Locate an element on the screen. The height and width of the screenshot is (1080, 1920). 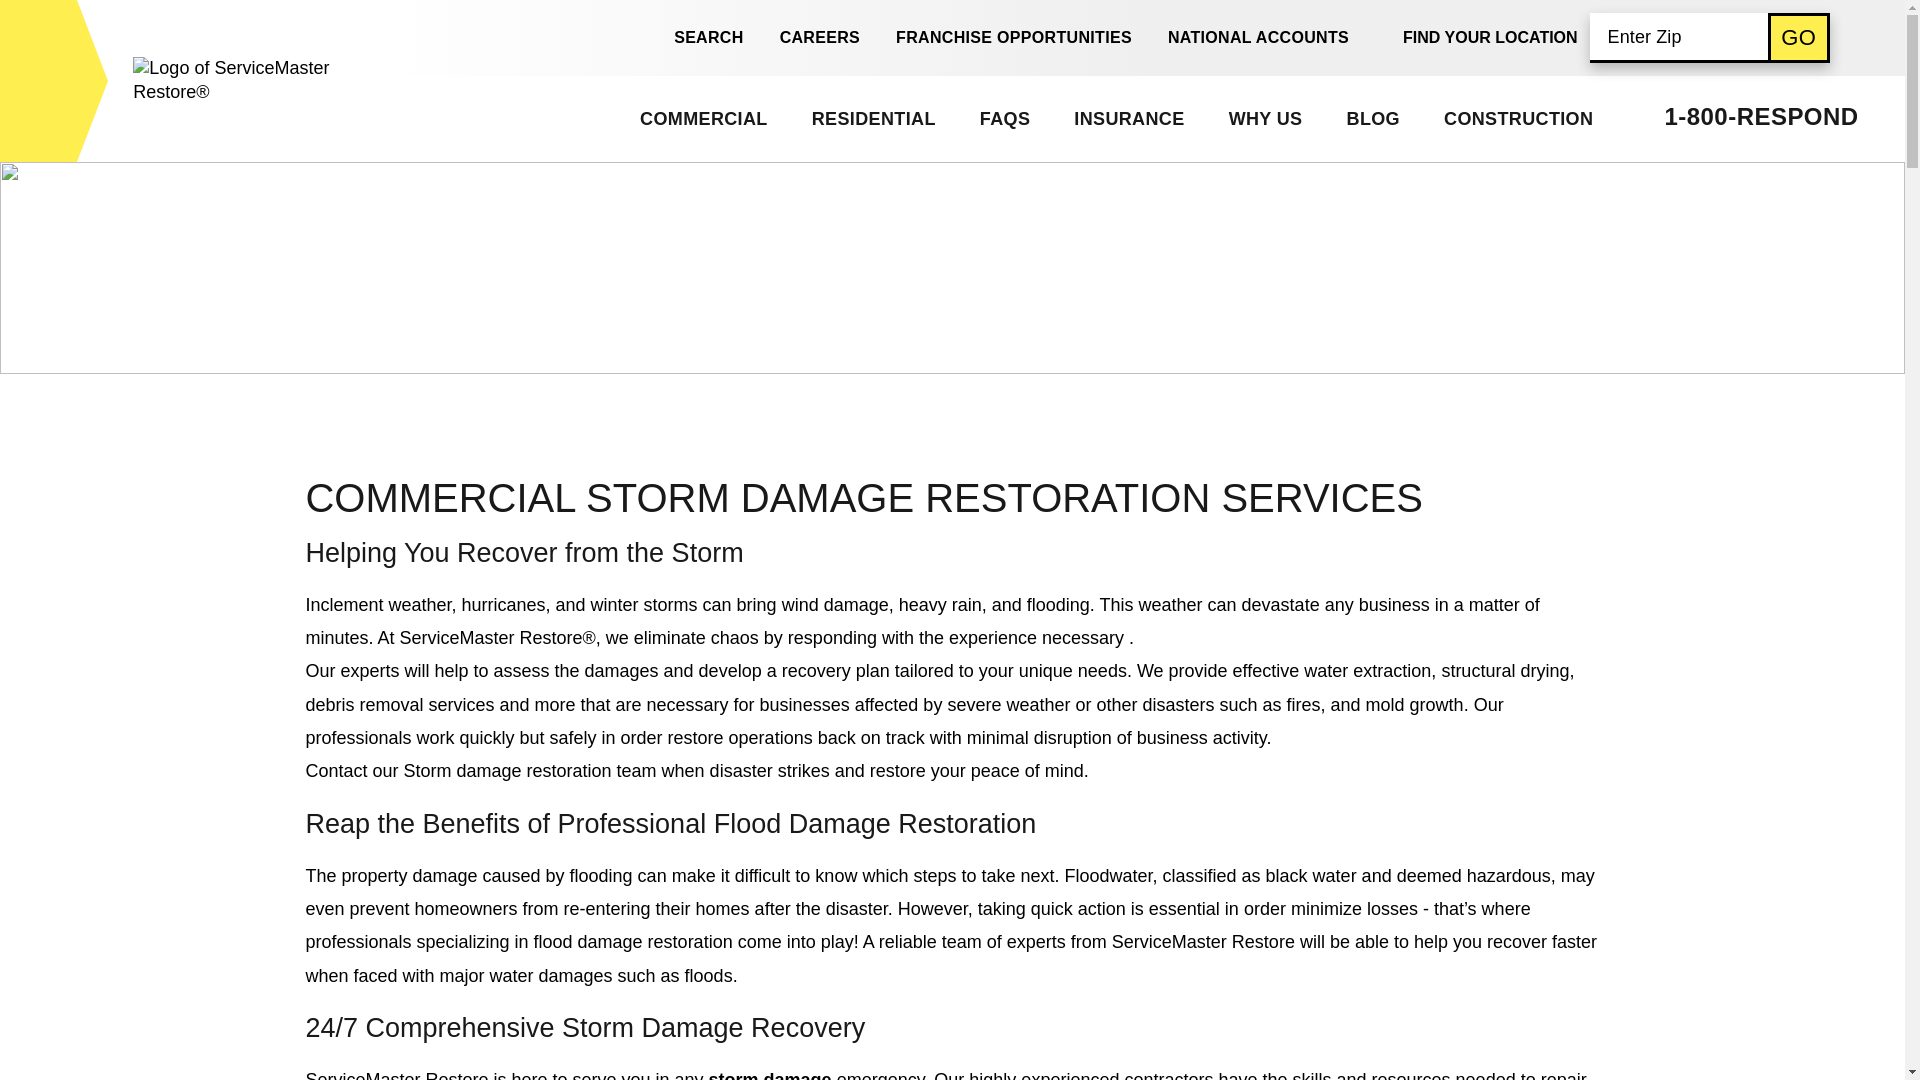
NATIONAL ACCOUNTS is located at coordinates (1258, 38).